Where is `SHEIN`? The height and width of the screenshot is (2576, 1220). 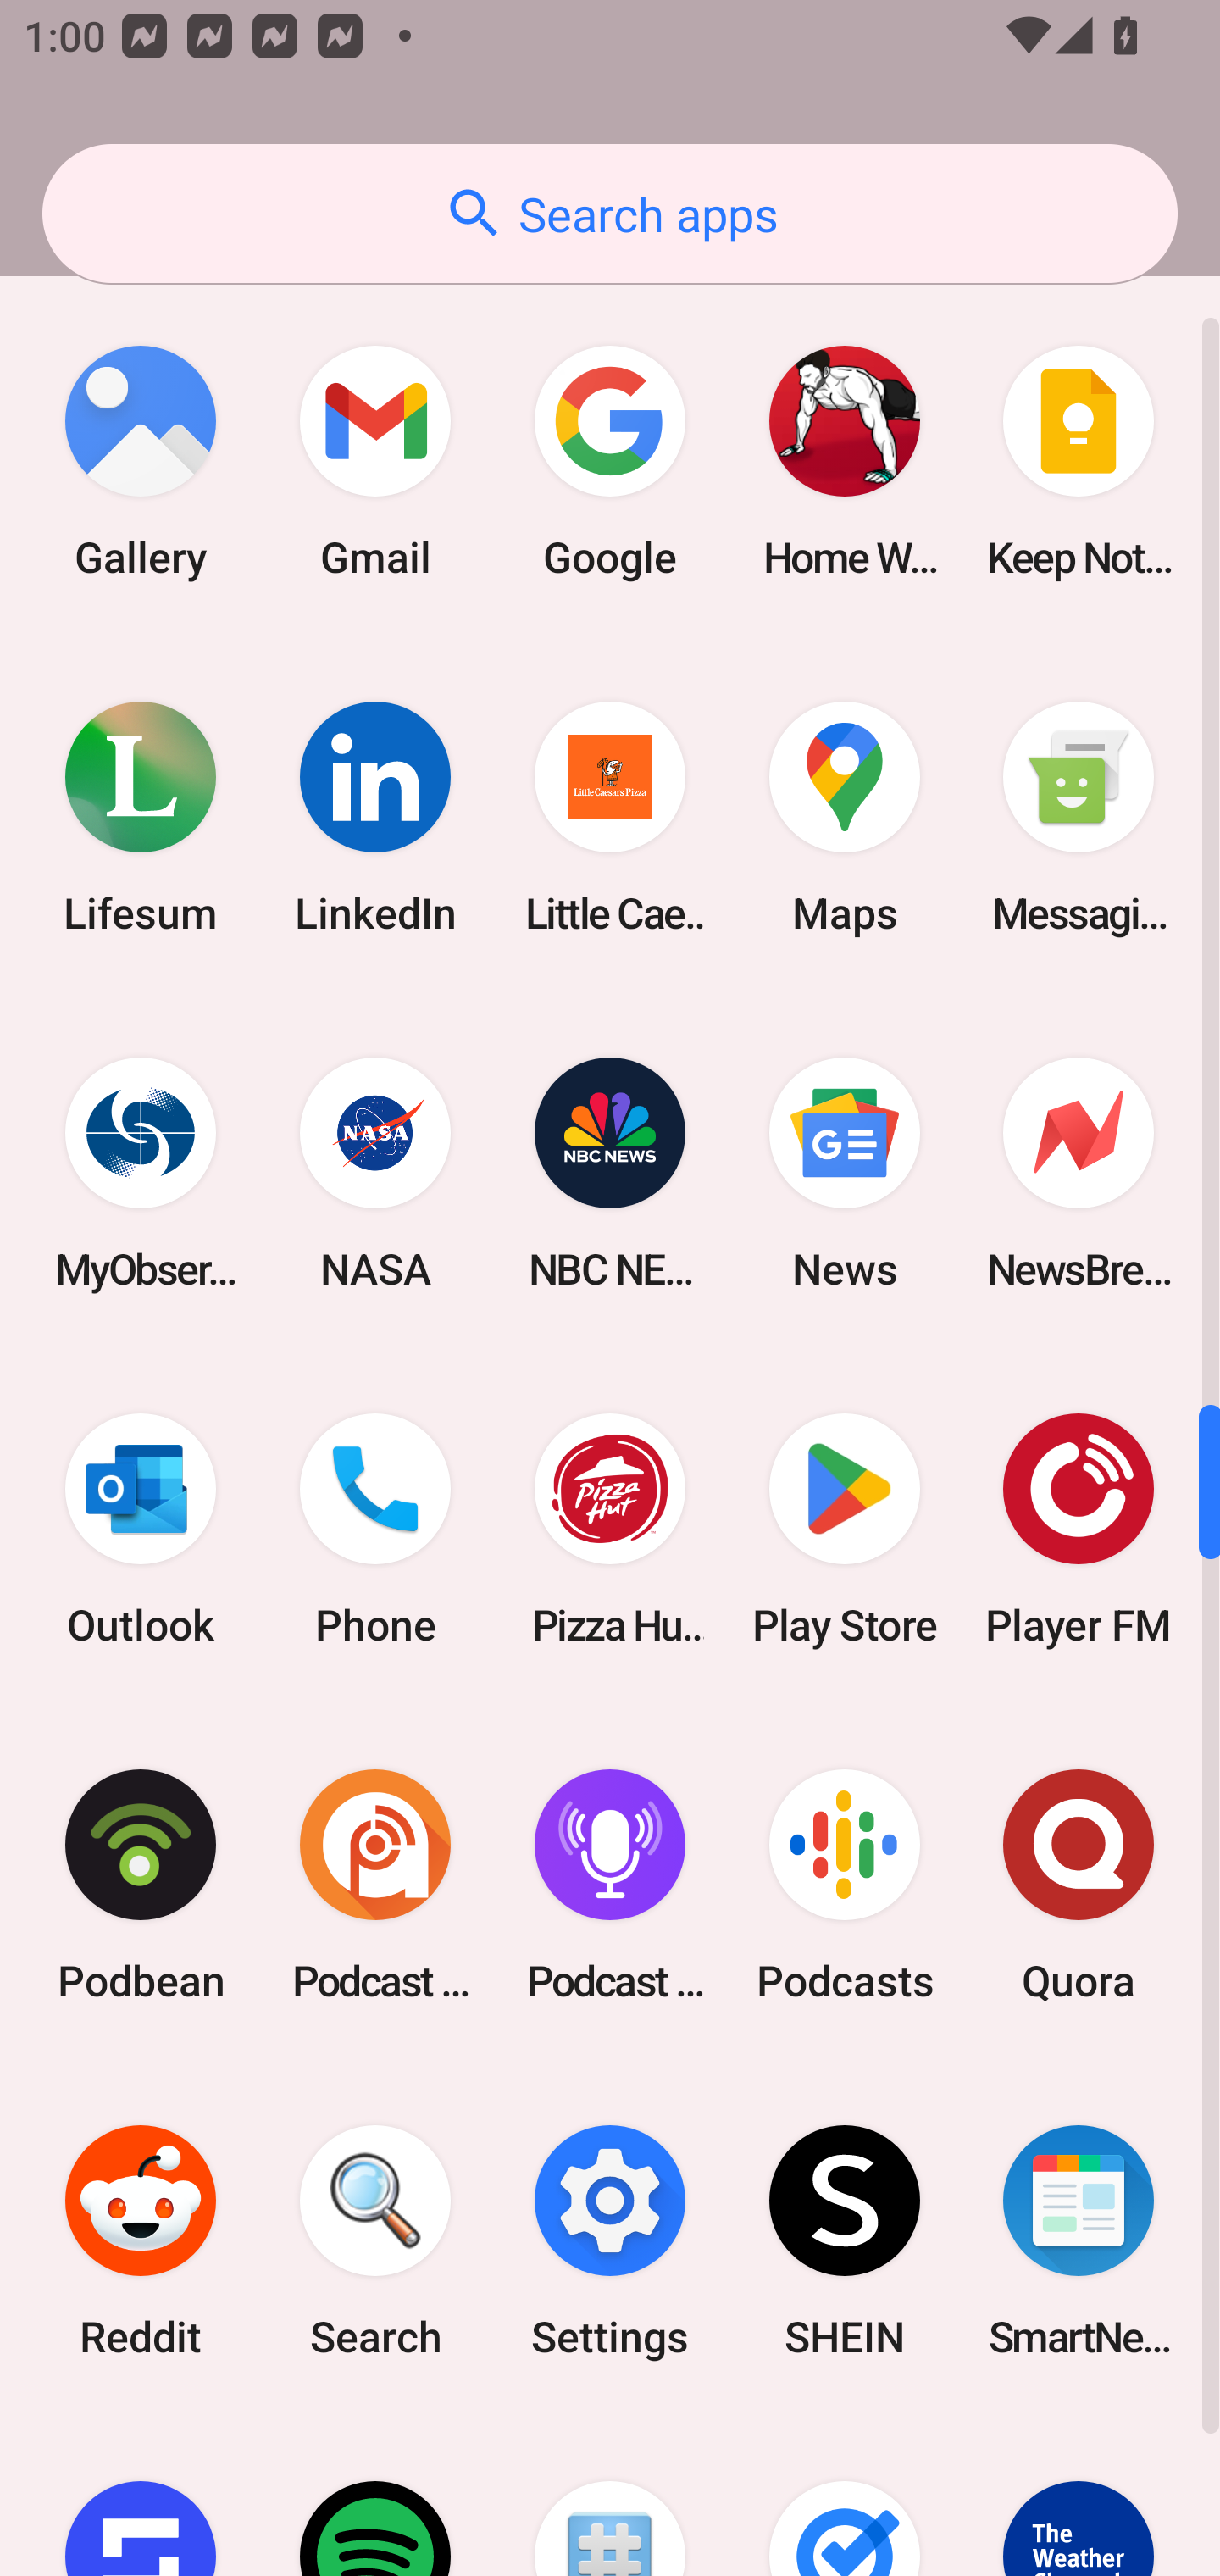 SHEIN is located at coordinates (844, 2240).